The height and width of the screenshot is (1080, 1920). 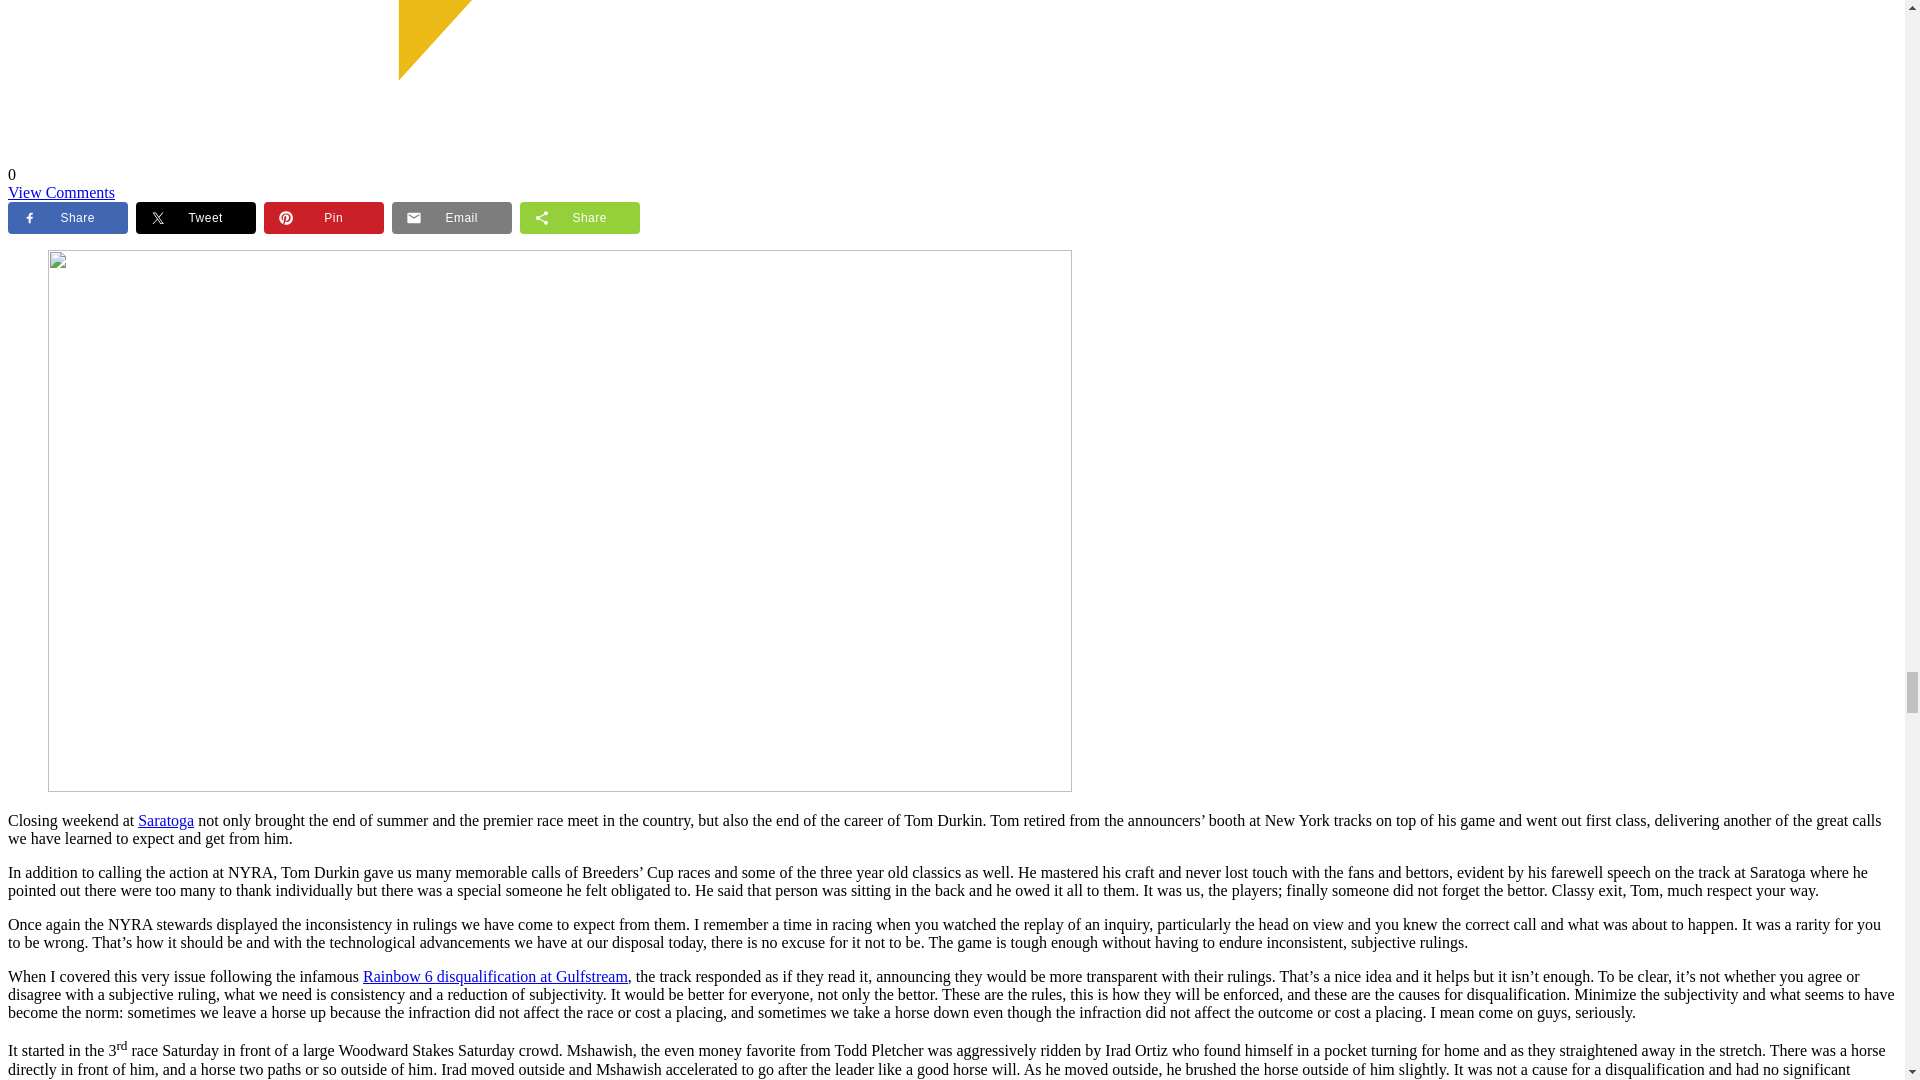 What do you see at coordinates (61, 192) in the screenshot?
I see `View Comments` at bounding box center [61, 192].